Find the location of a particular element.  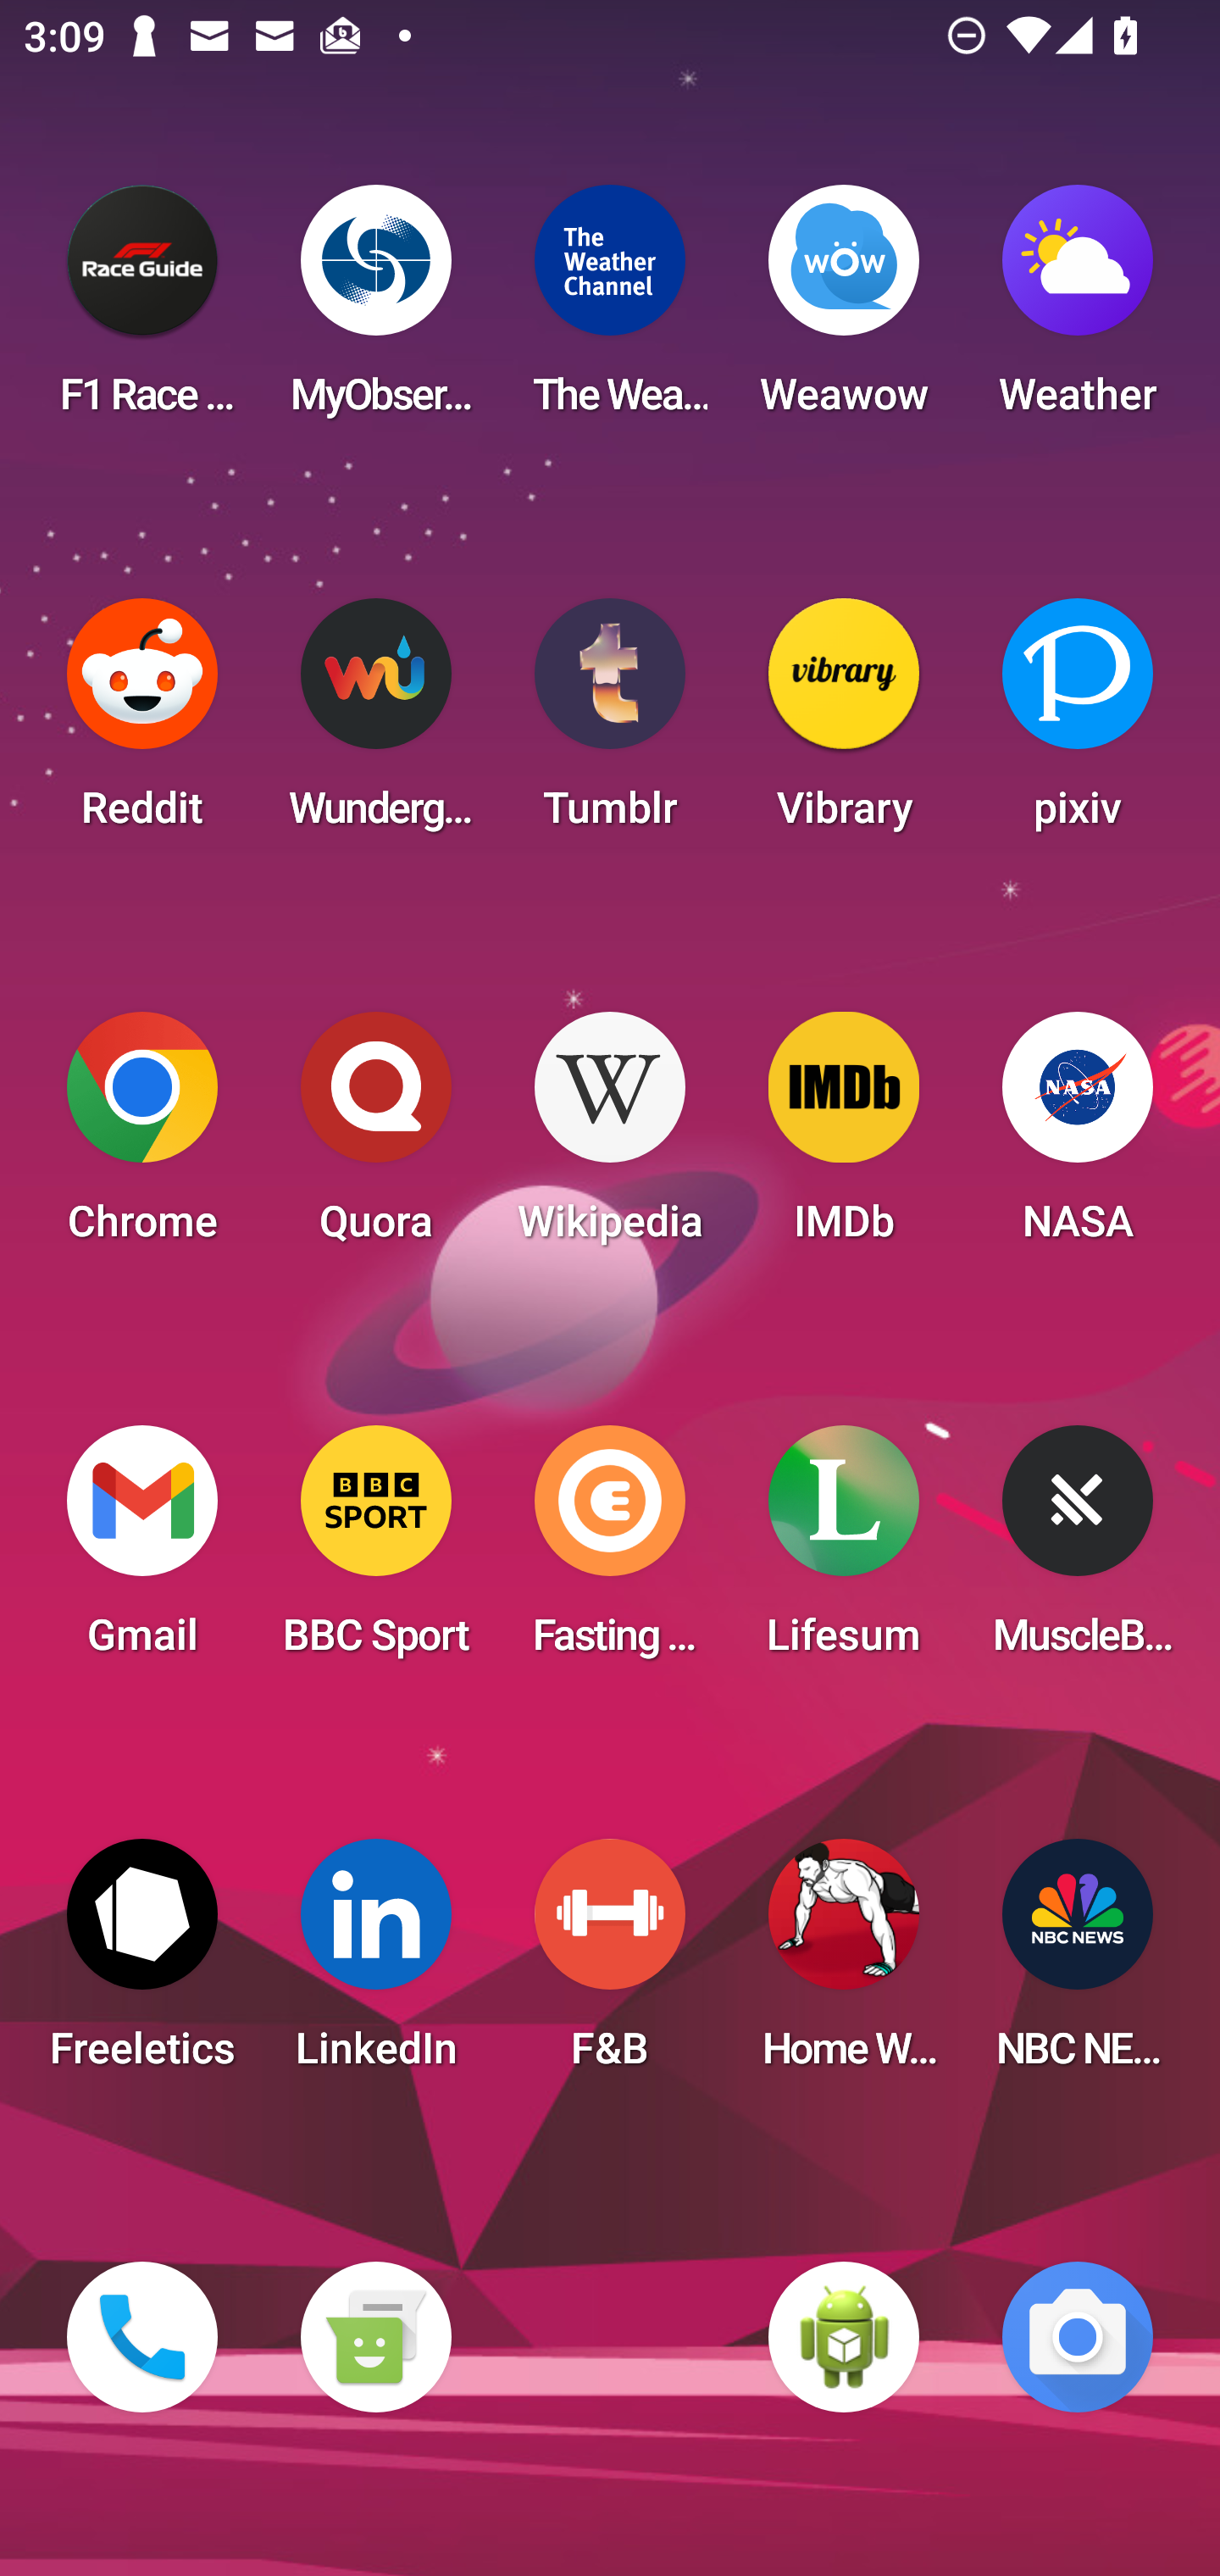

pixiv is located at coordinates (1078, 724).